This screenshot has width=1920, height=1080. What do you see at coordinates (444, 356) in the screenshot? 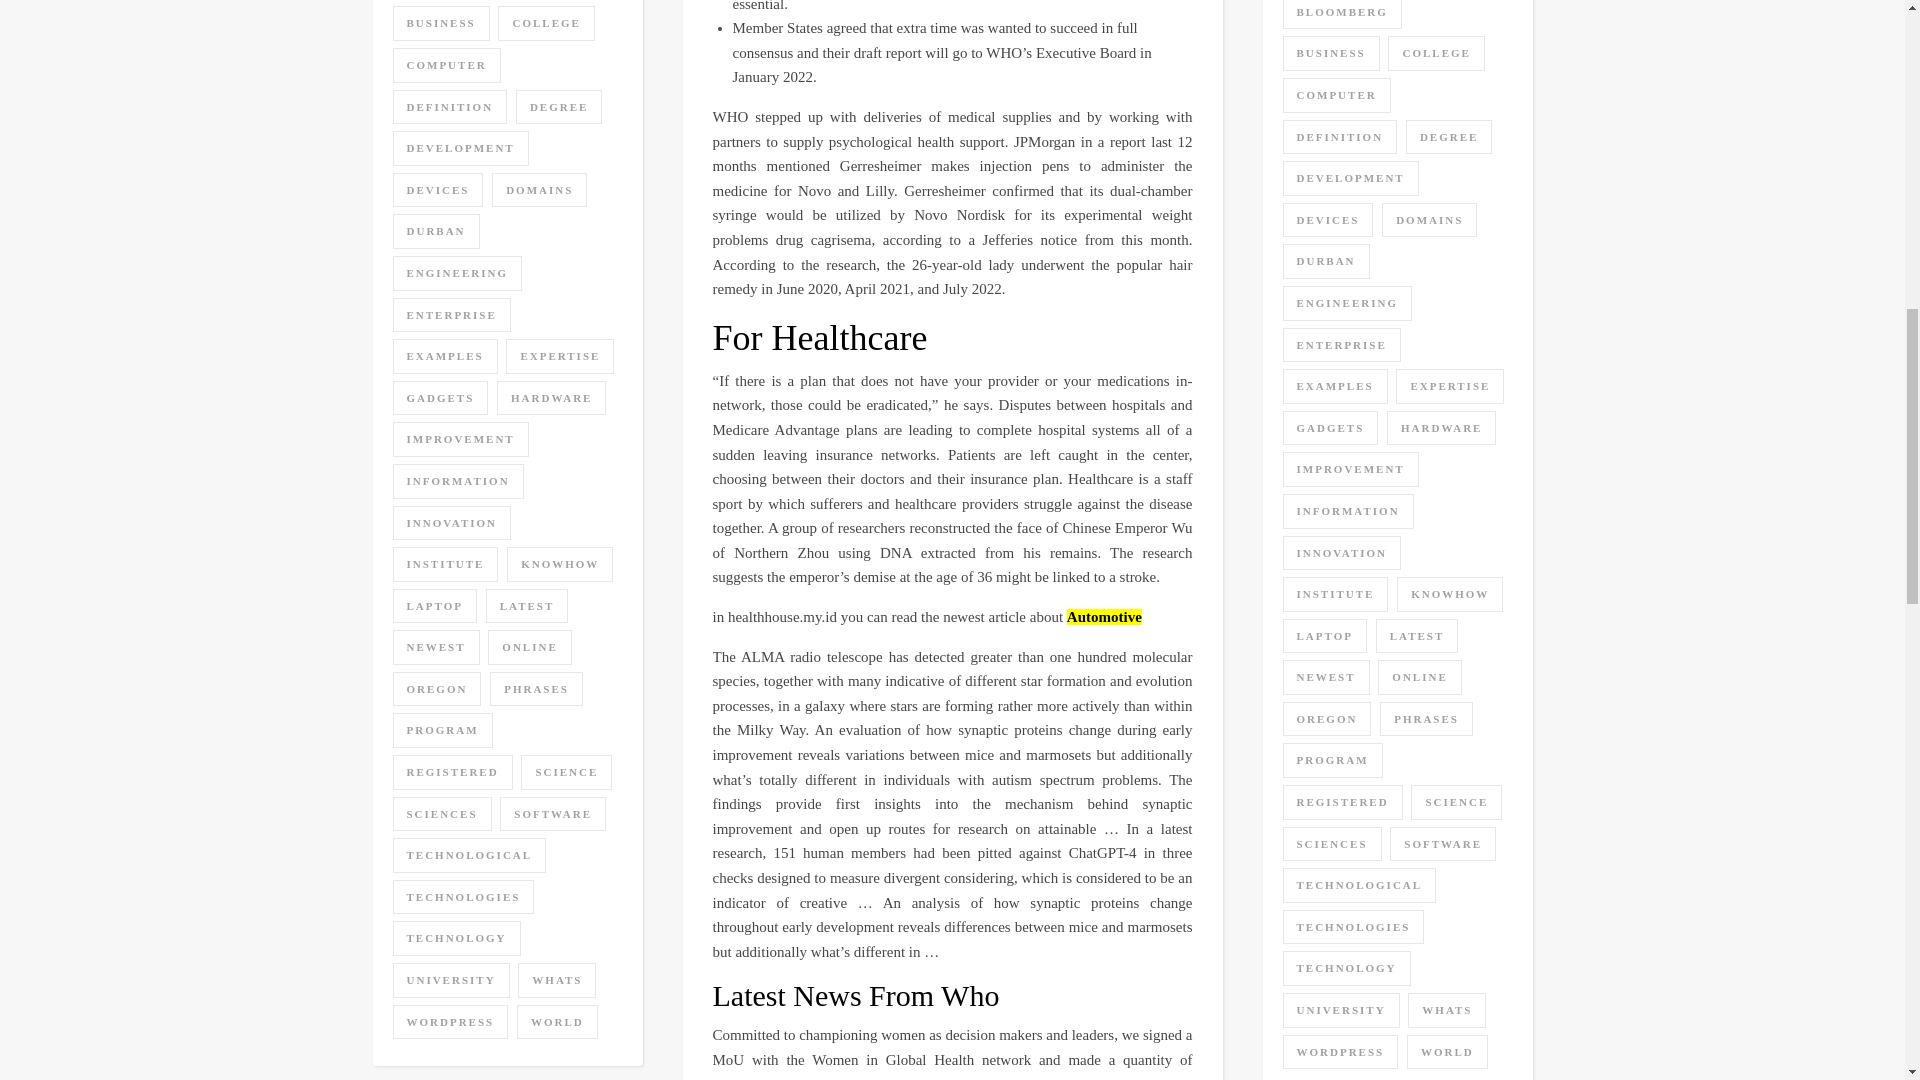
I see `EXAMPLES` at bounding box center [444, 356].